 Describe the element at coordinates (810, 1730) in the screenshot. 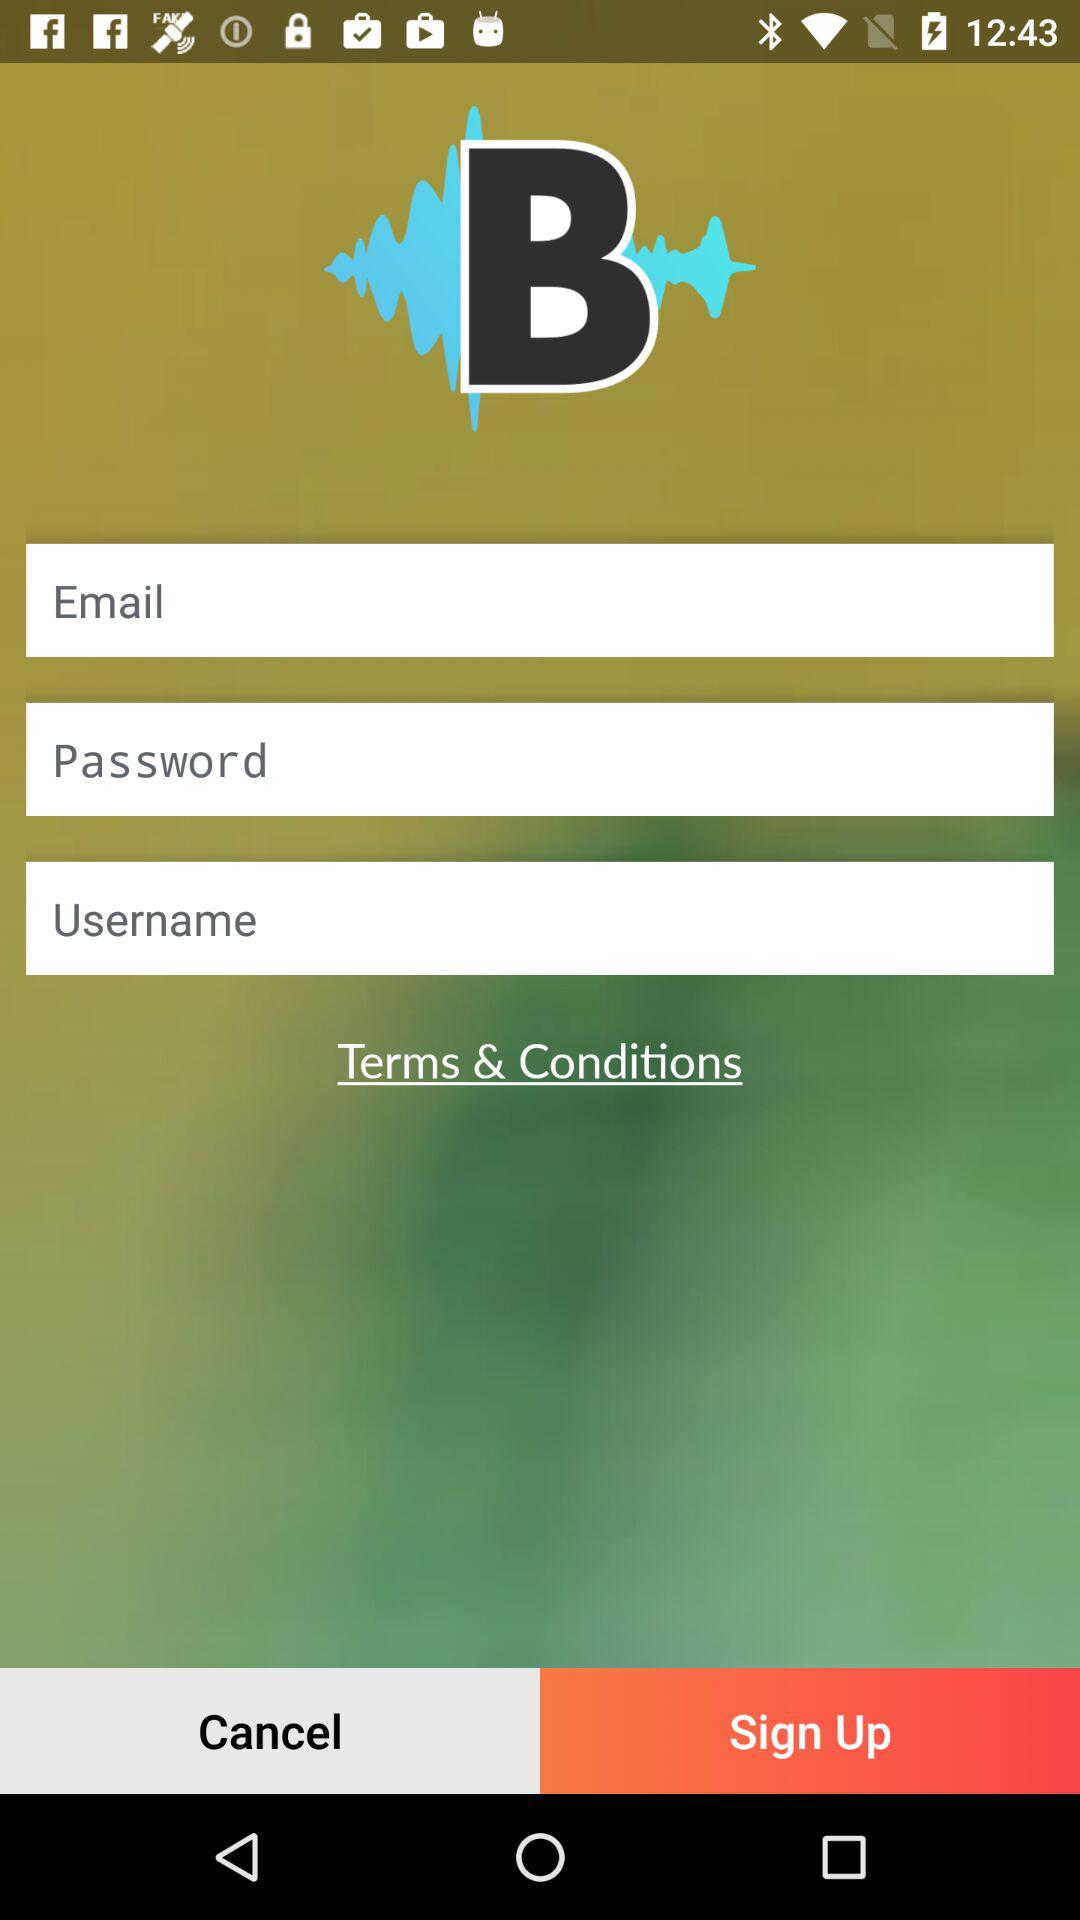

I see `launch the item below terms & conditions item` at that location.